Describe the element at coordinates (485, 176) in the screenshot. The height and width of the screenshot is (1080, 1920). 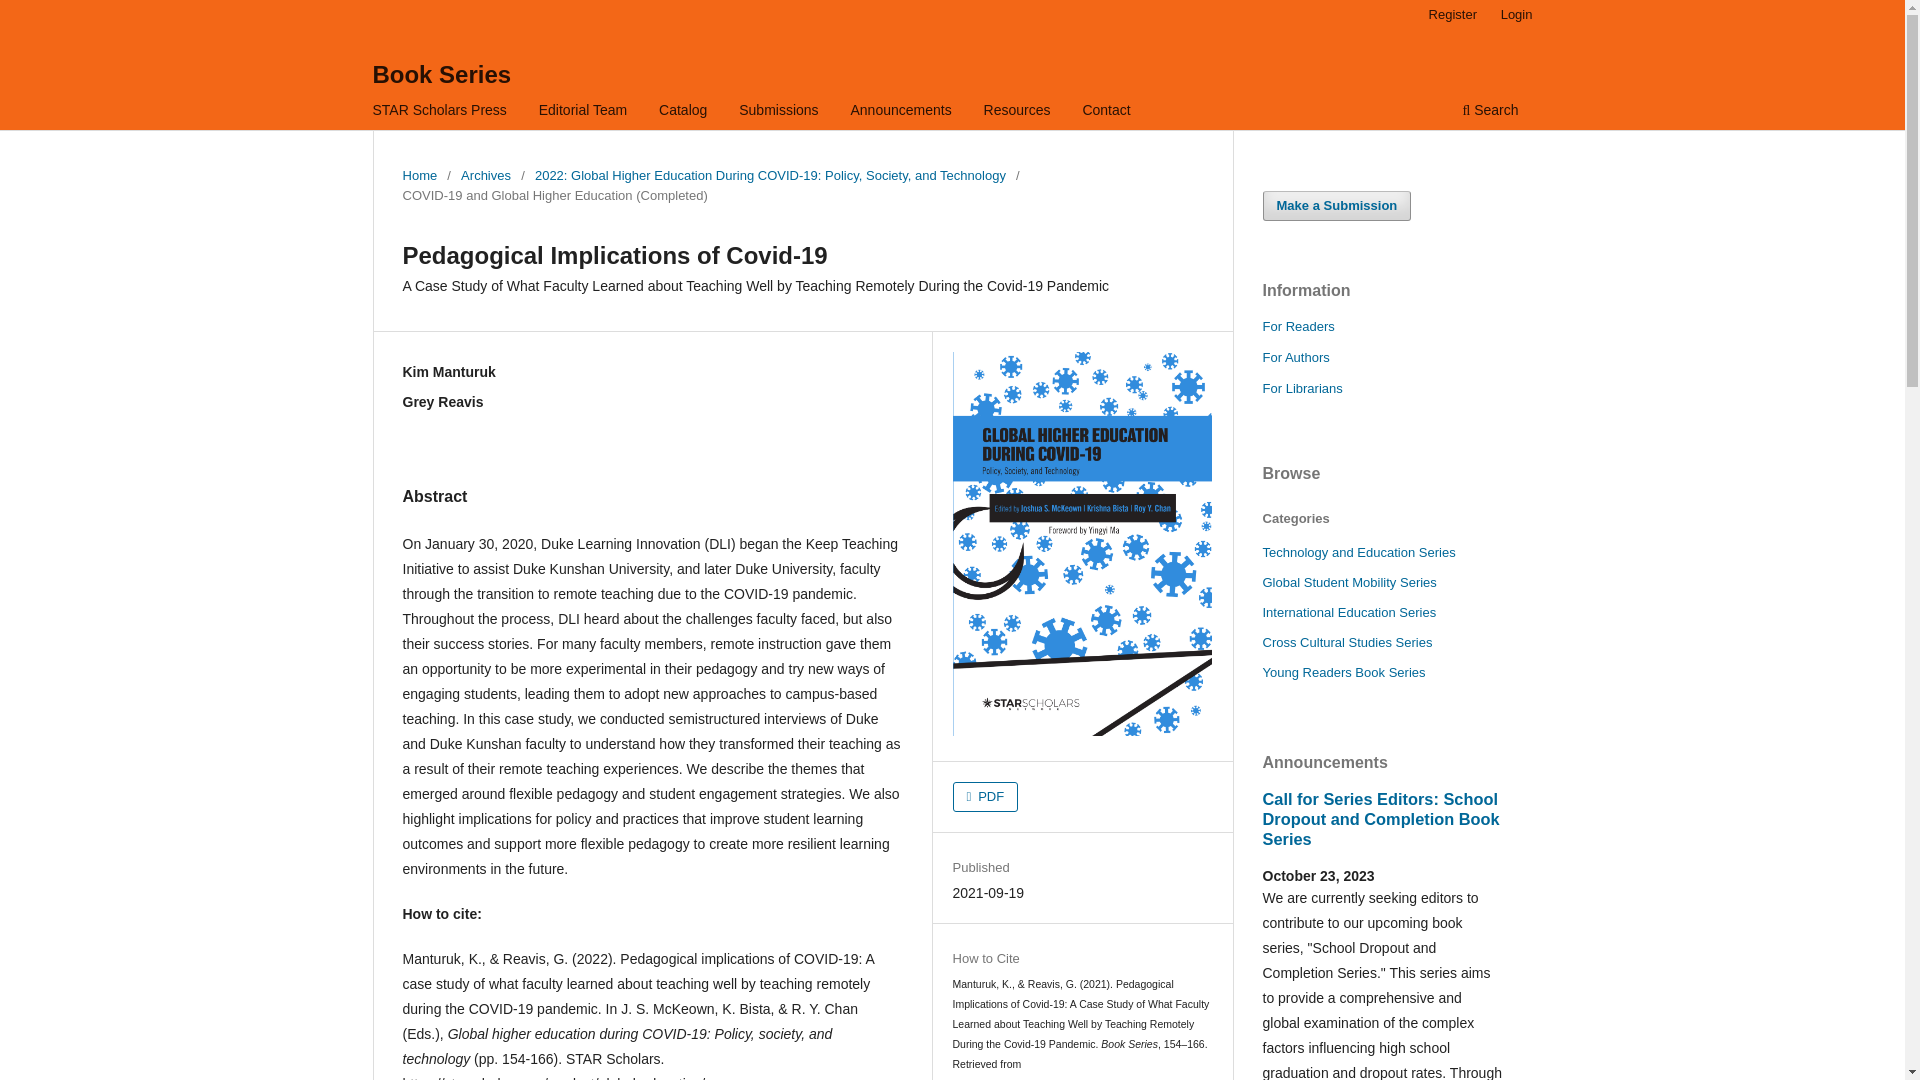
I see `Archives` at that location.